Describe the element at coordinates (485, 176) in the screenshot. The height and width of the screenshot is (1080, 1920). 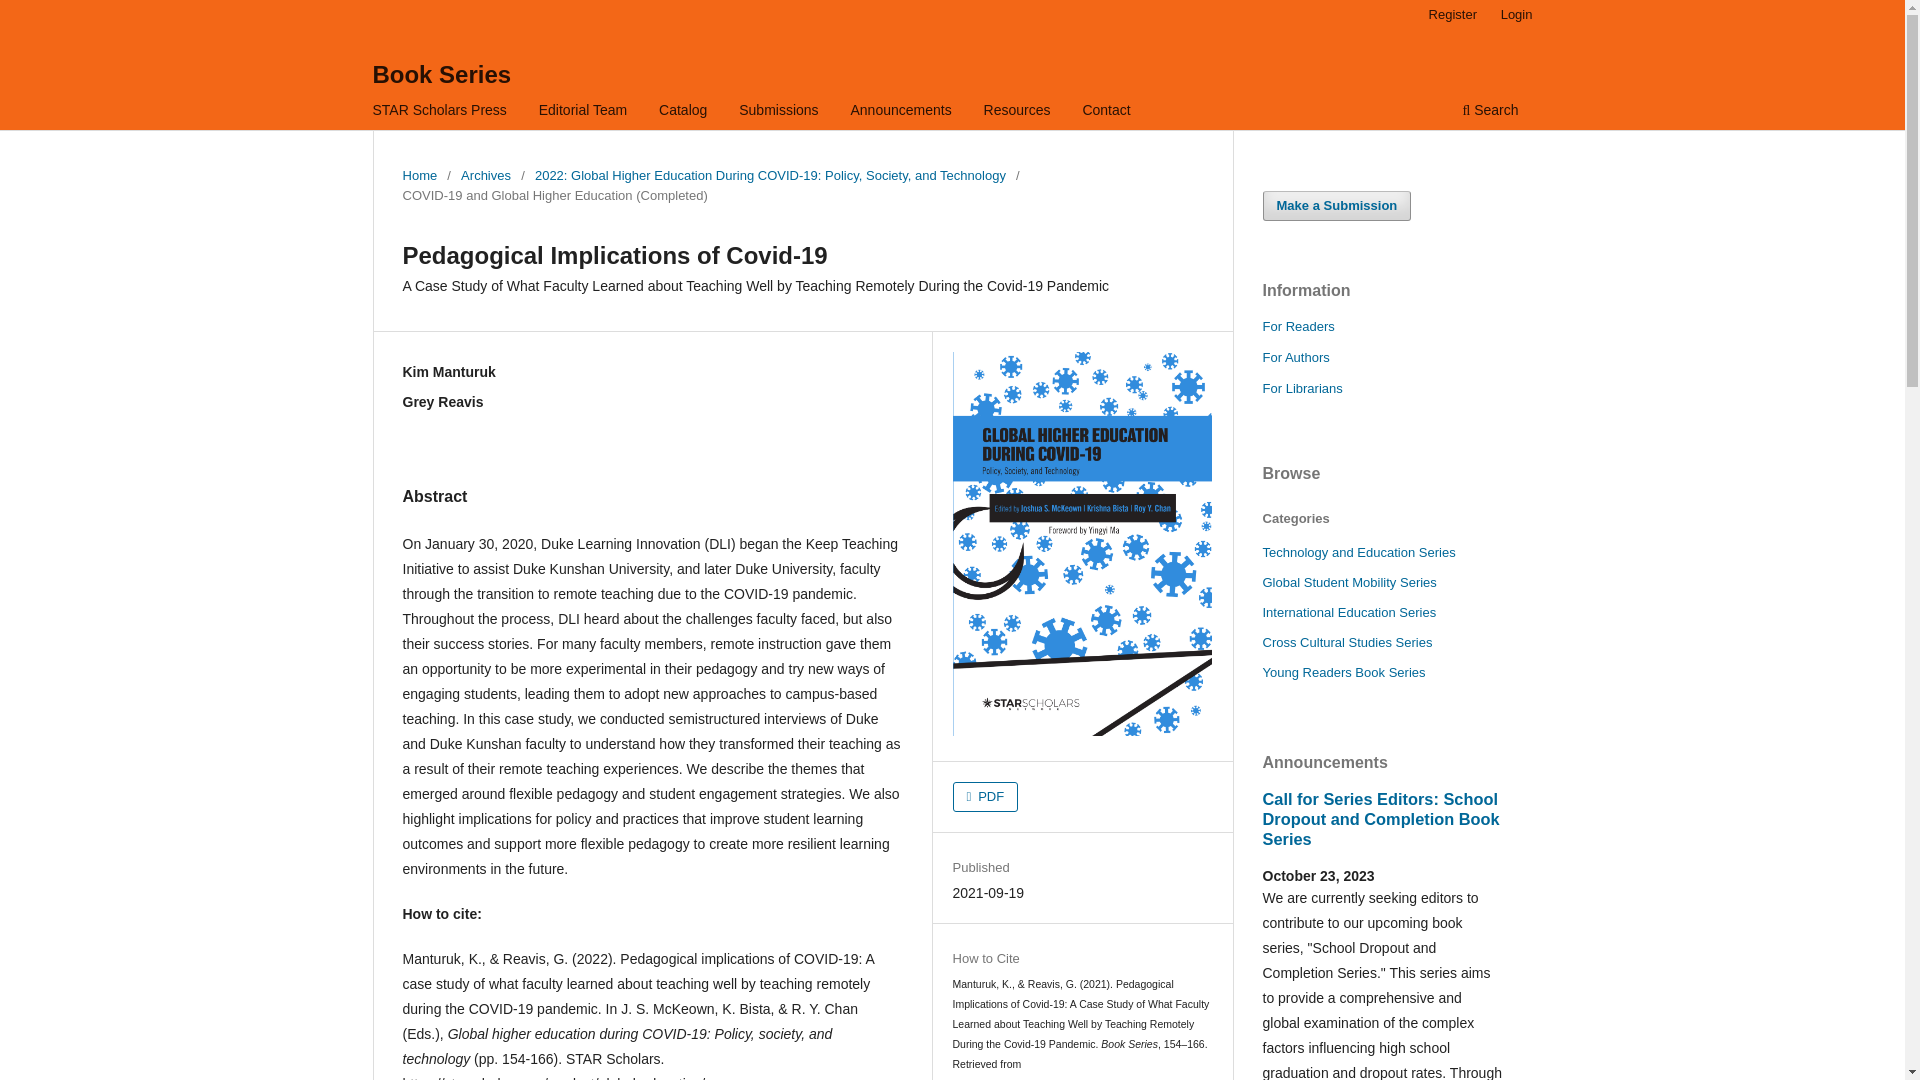
I see `Archives` at that location.